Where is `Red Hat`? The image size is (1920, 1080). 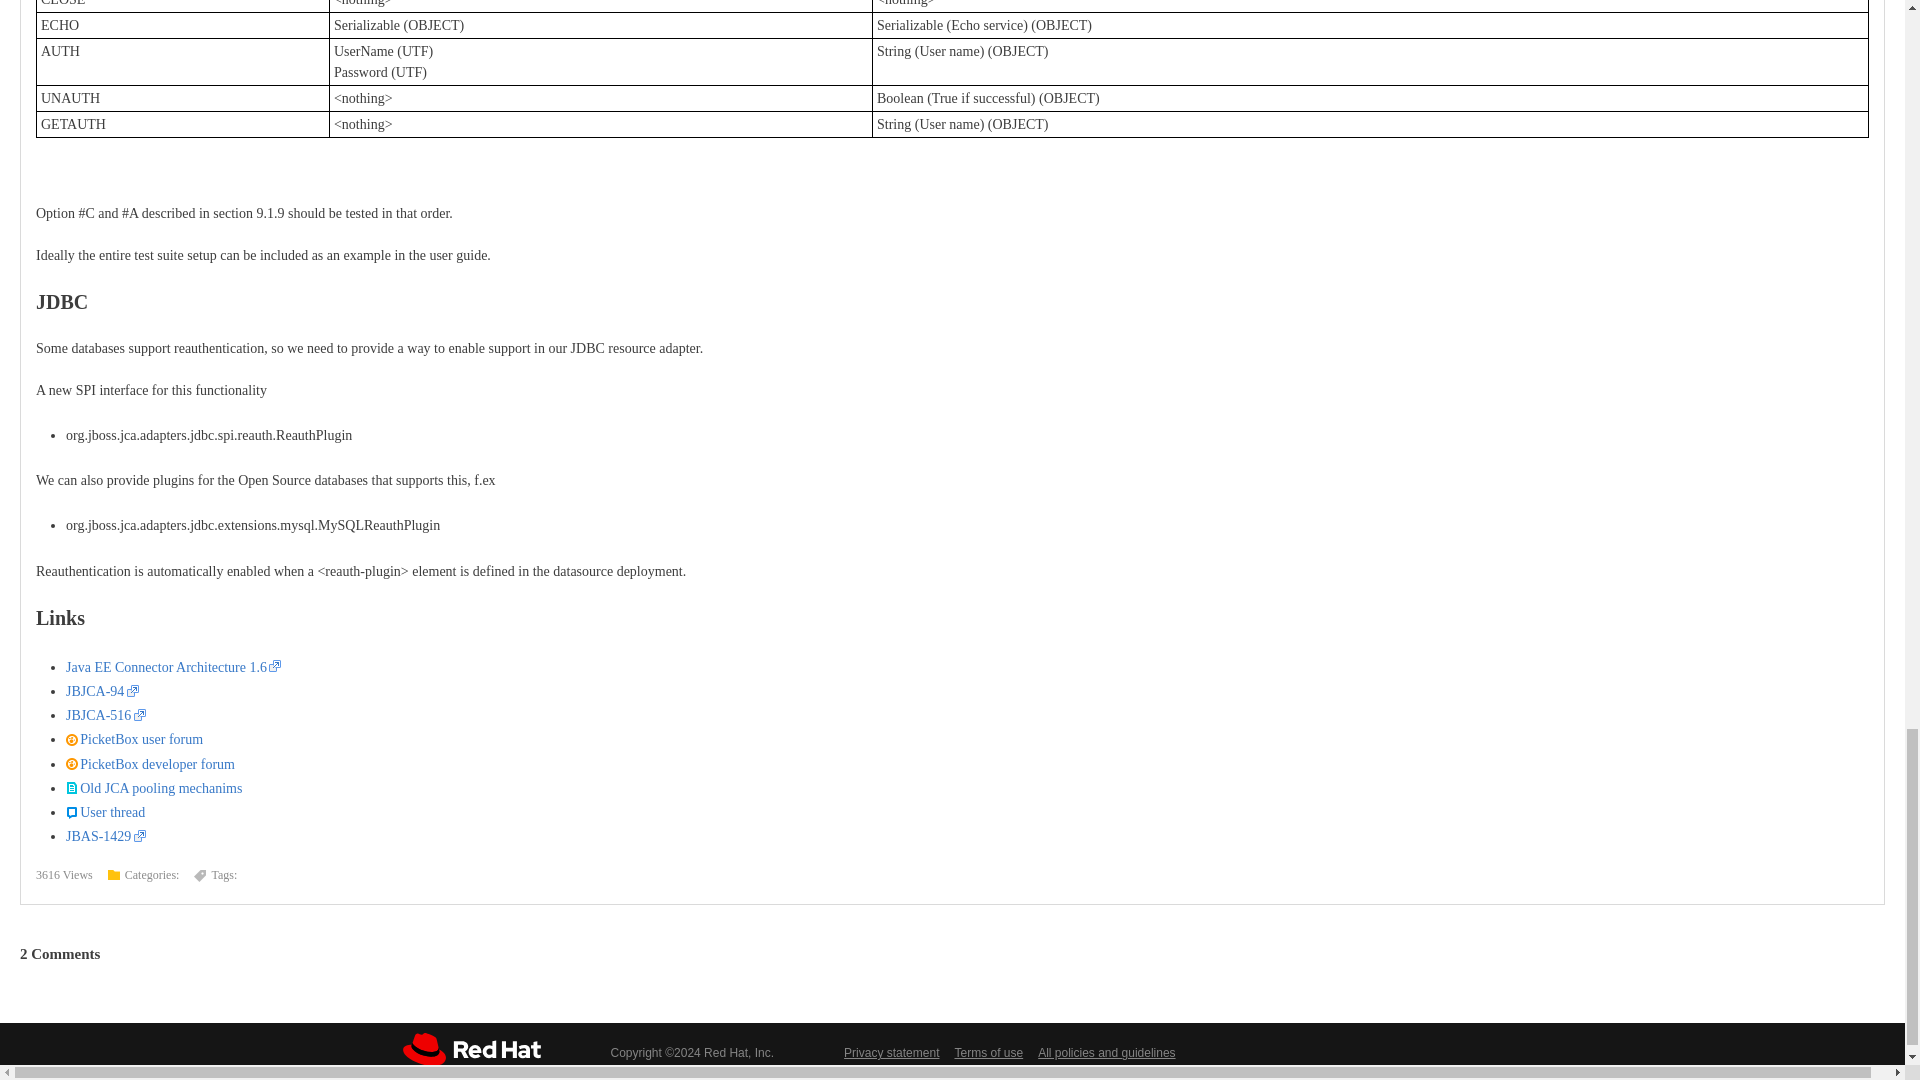
Red Hat is located at coordinates (470, 1048).